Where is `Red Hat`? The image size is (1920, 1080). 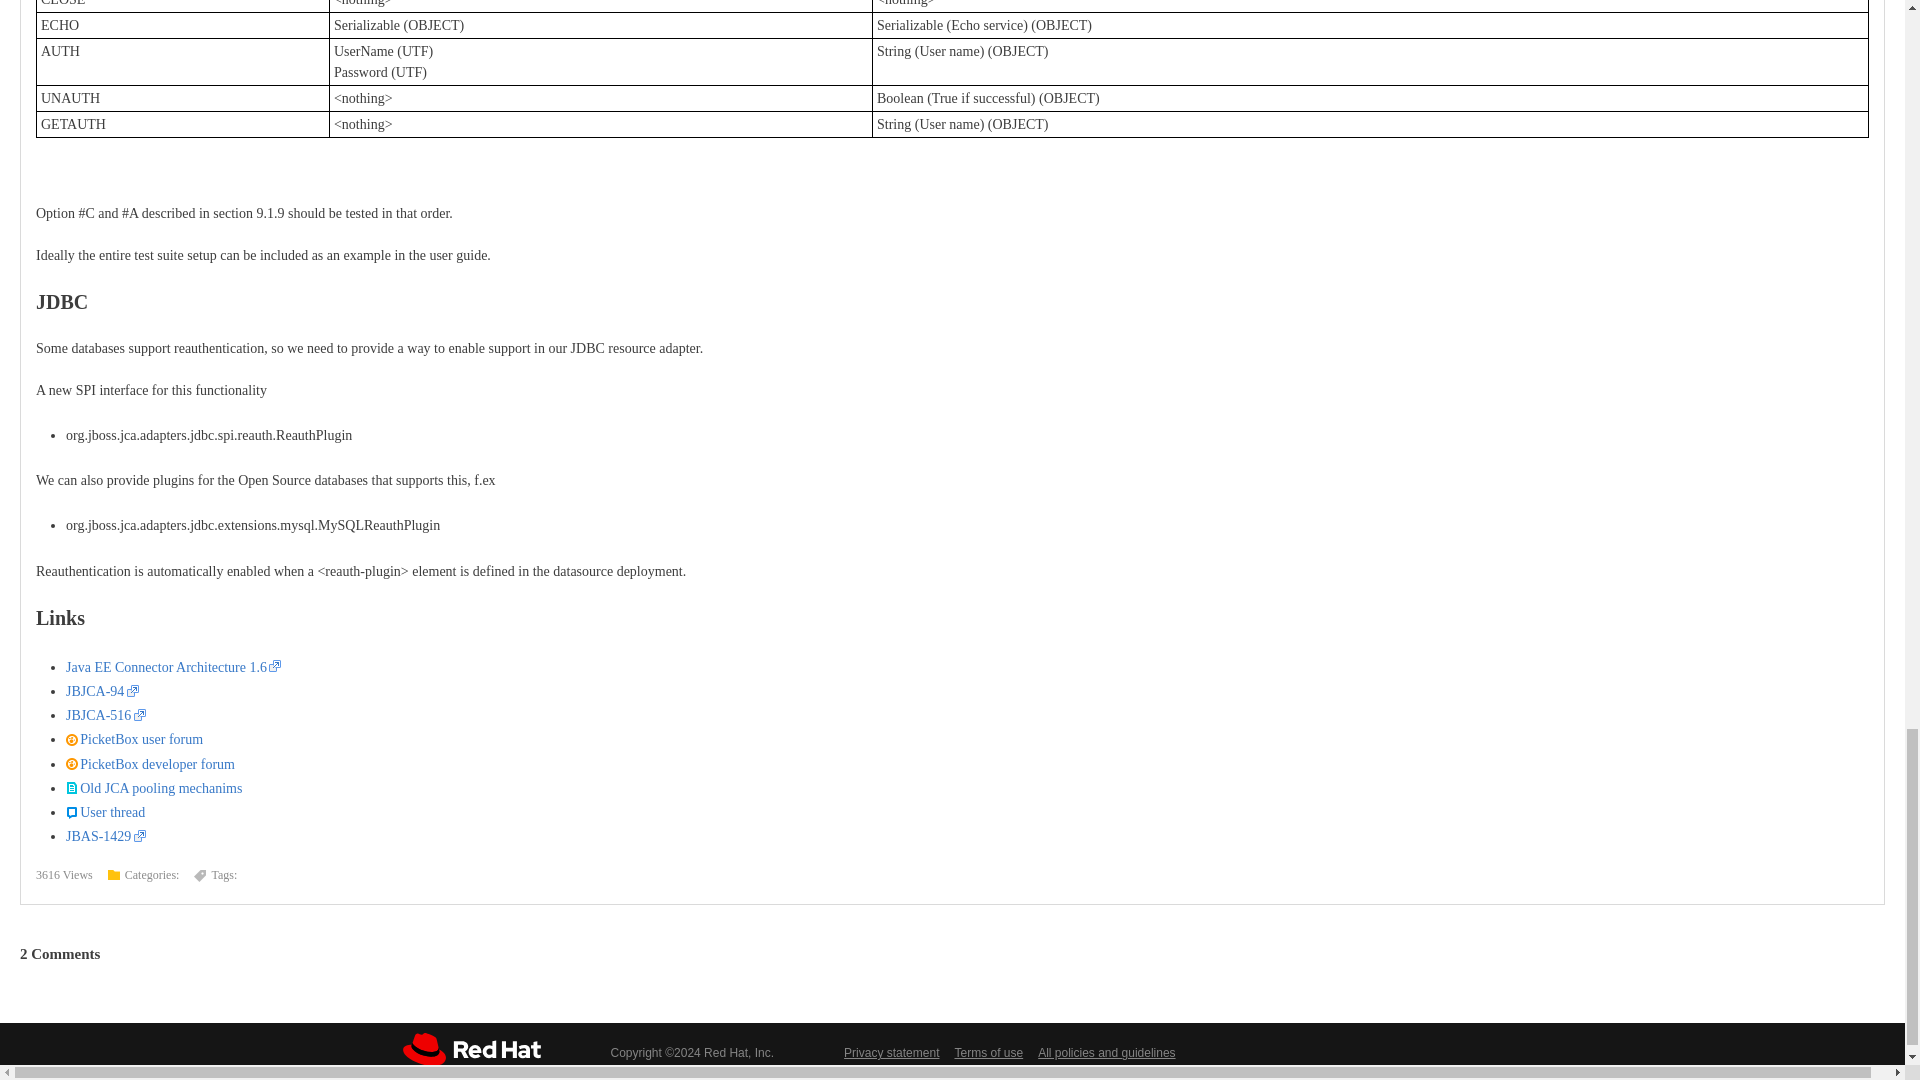
Red Hat is located at coordinates (470, 1048).